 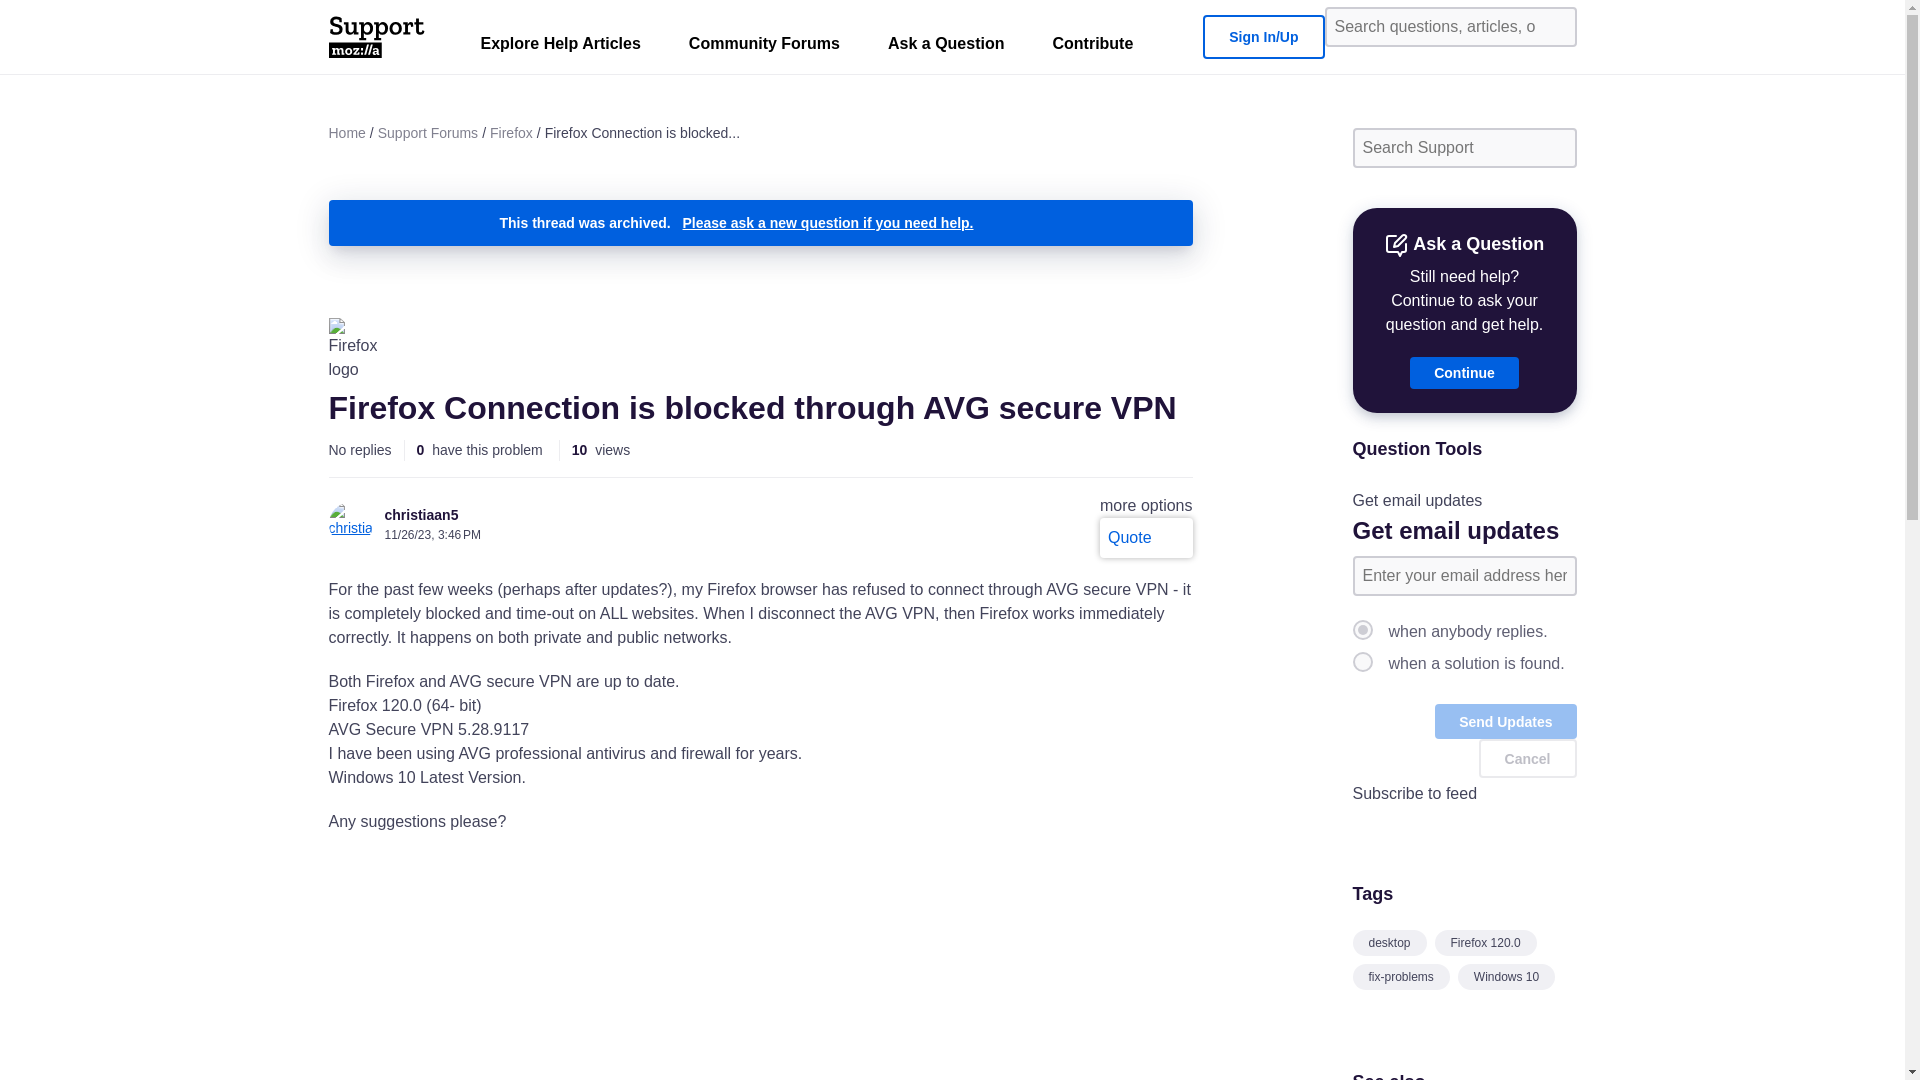 I want to click on Send Updates, so click(x=1505, y=721).